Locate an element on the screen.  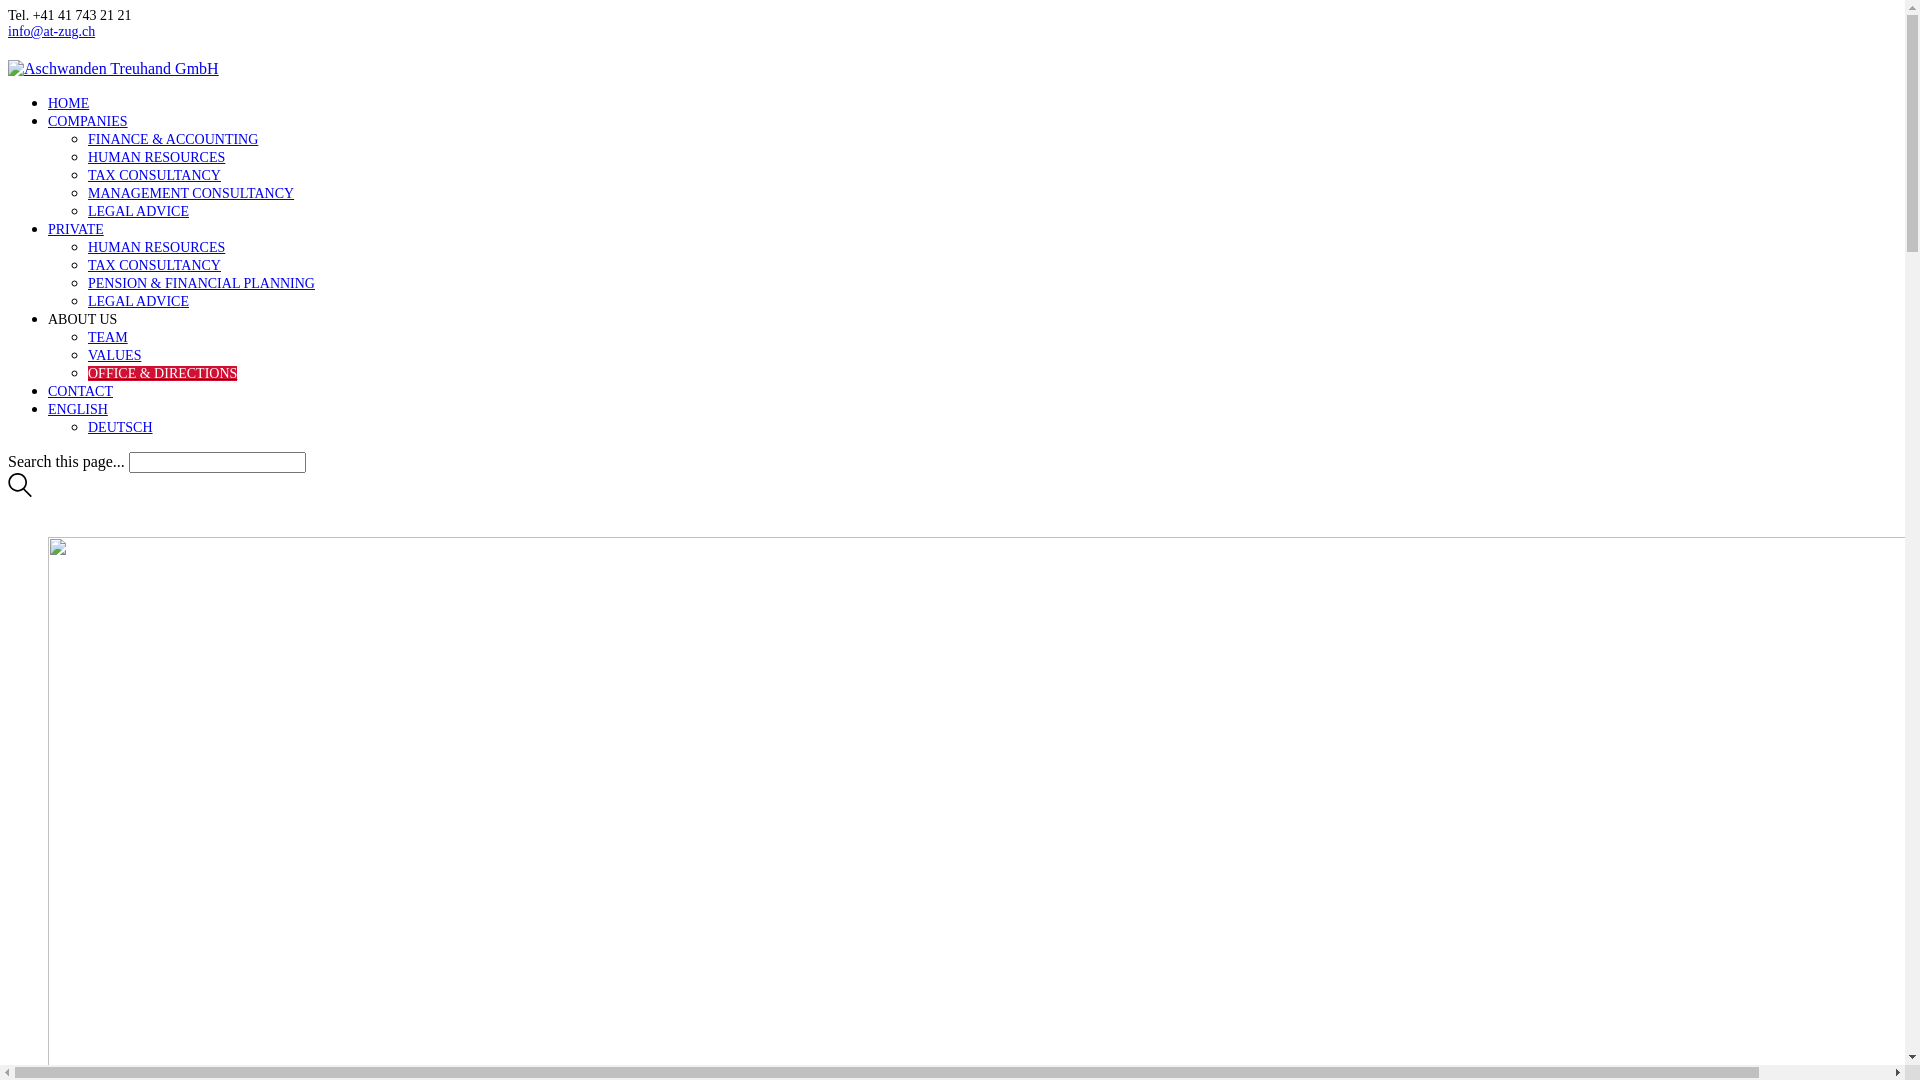
TAX CONSULTANCY is located at coordinates (154, 266).